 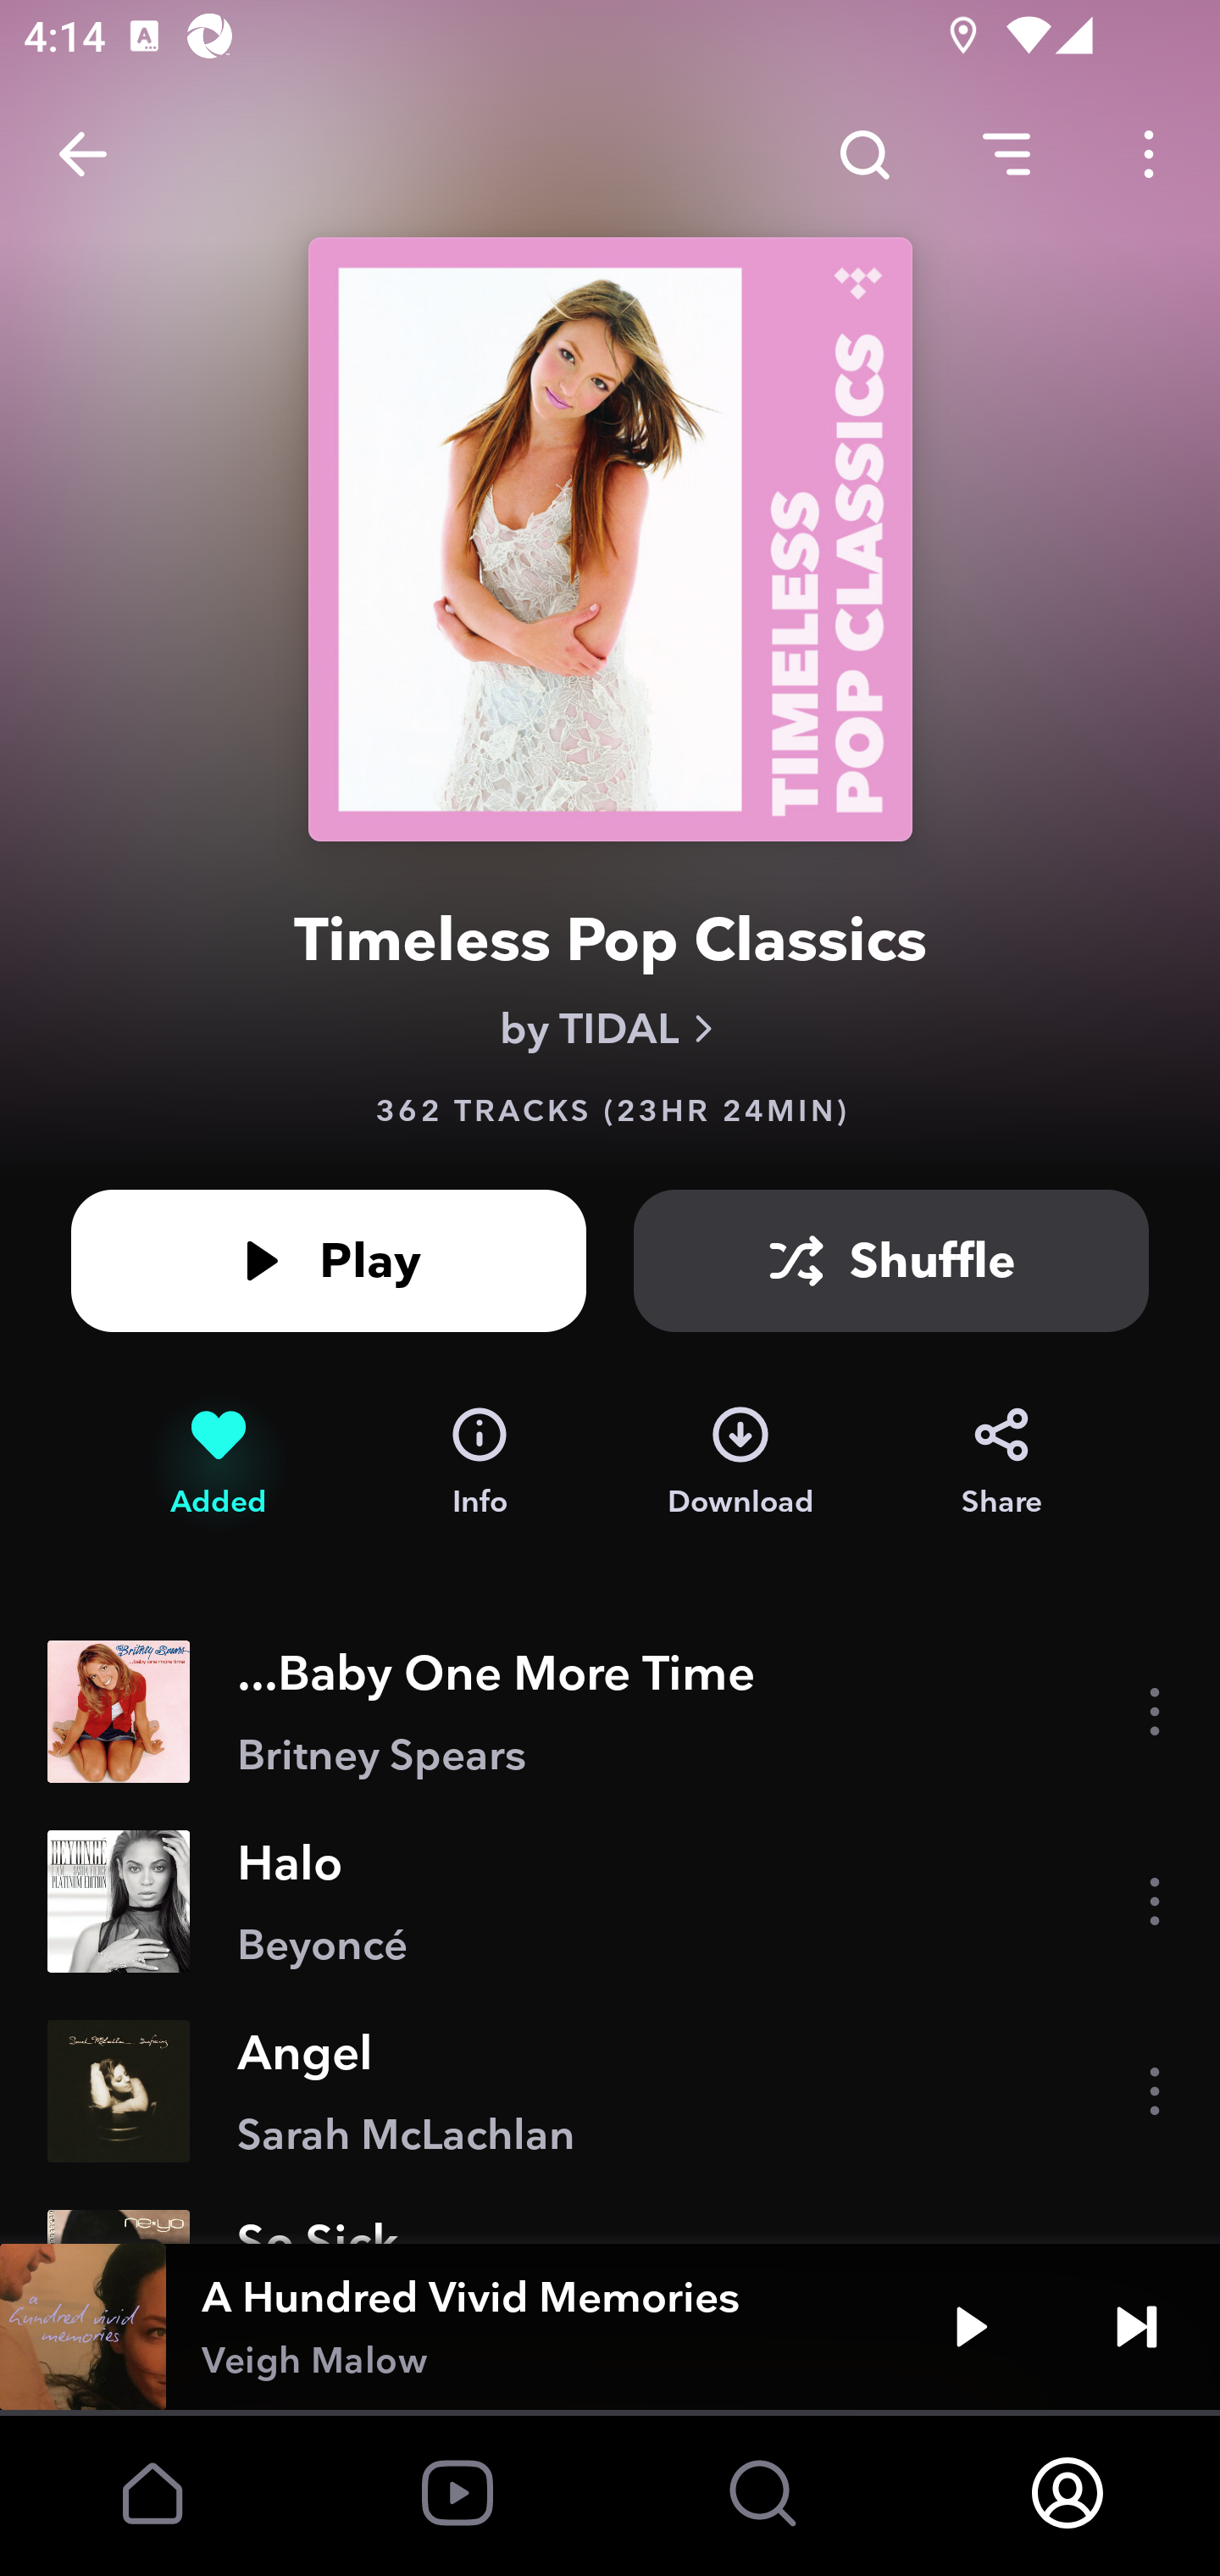 I want to click on A Hundred Vivid Memories Veigh Malow Play, so click(x=610, y=2327).